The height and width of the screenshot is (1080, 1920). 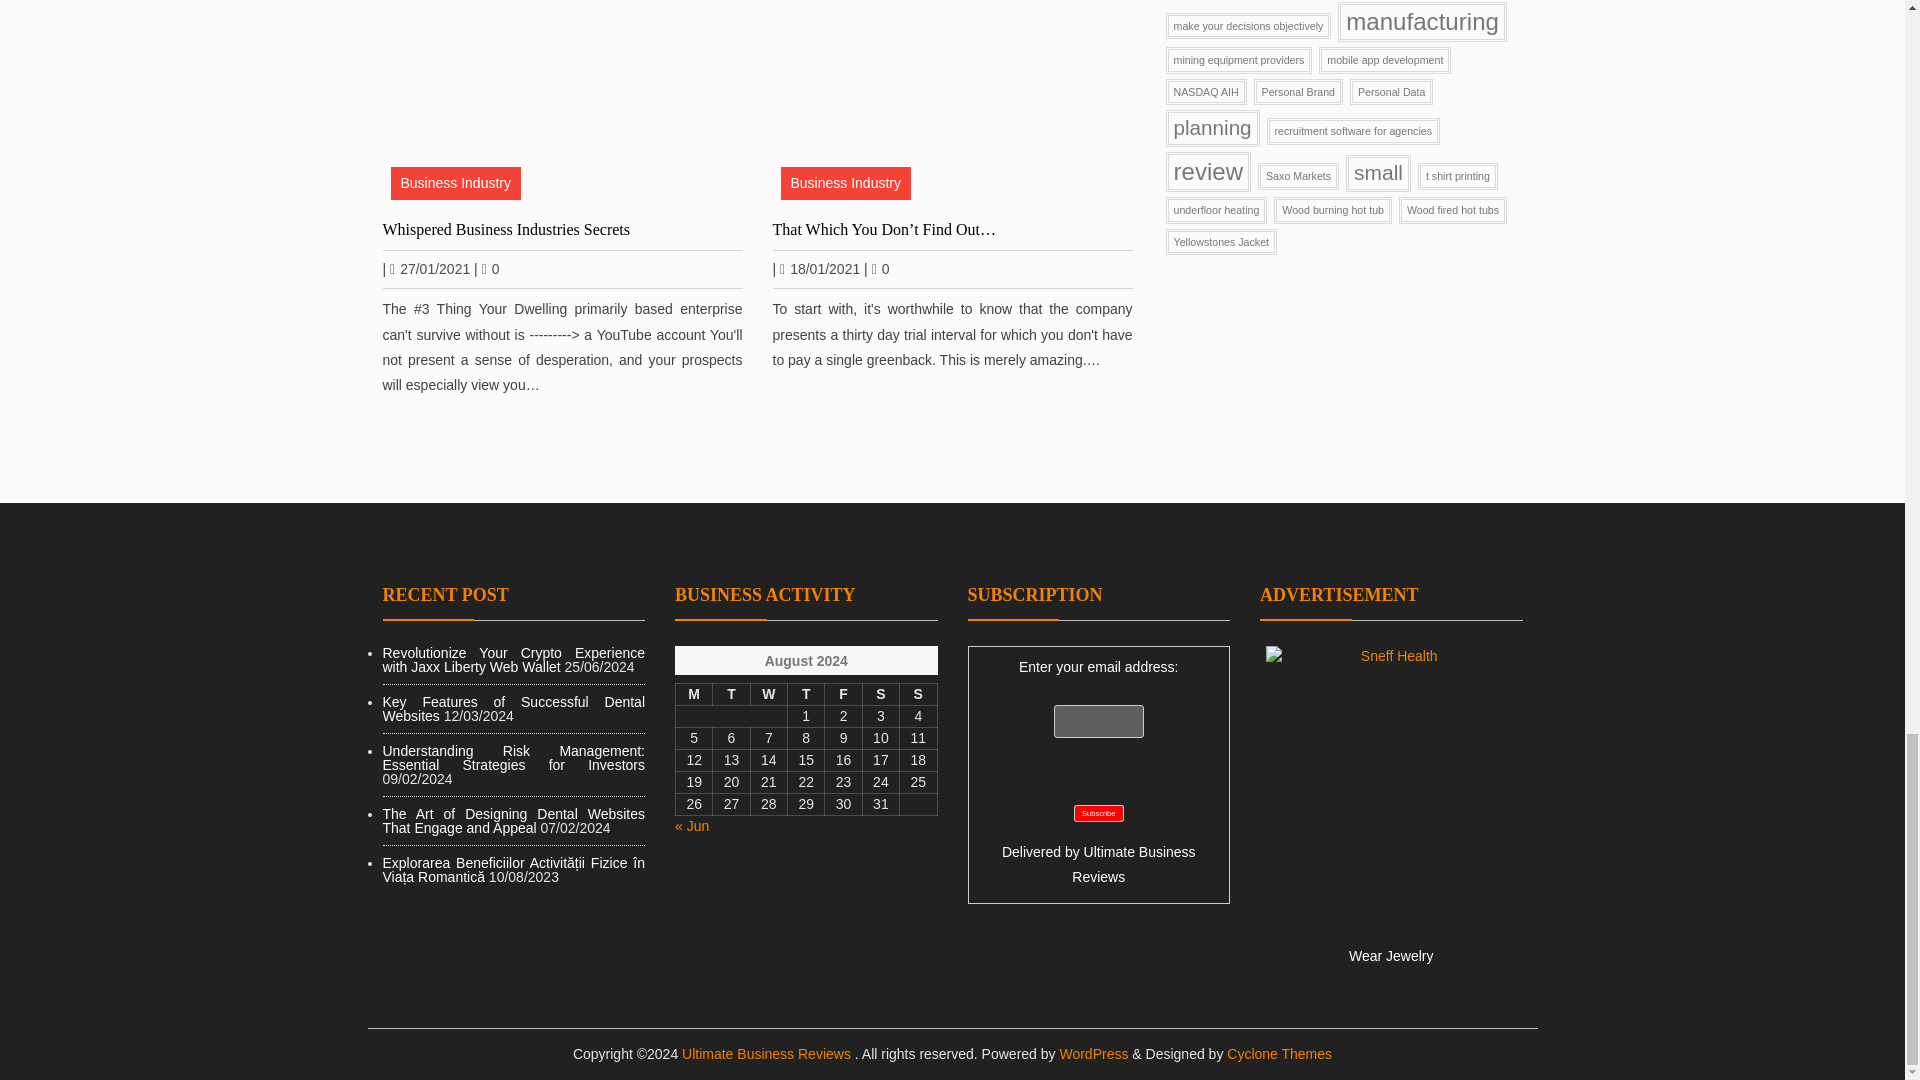 What do you see at coordinates (562, 104) in the screenshot?
I see `Whispered Business Industries Secrets` at bounding box center [562, 104].